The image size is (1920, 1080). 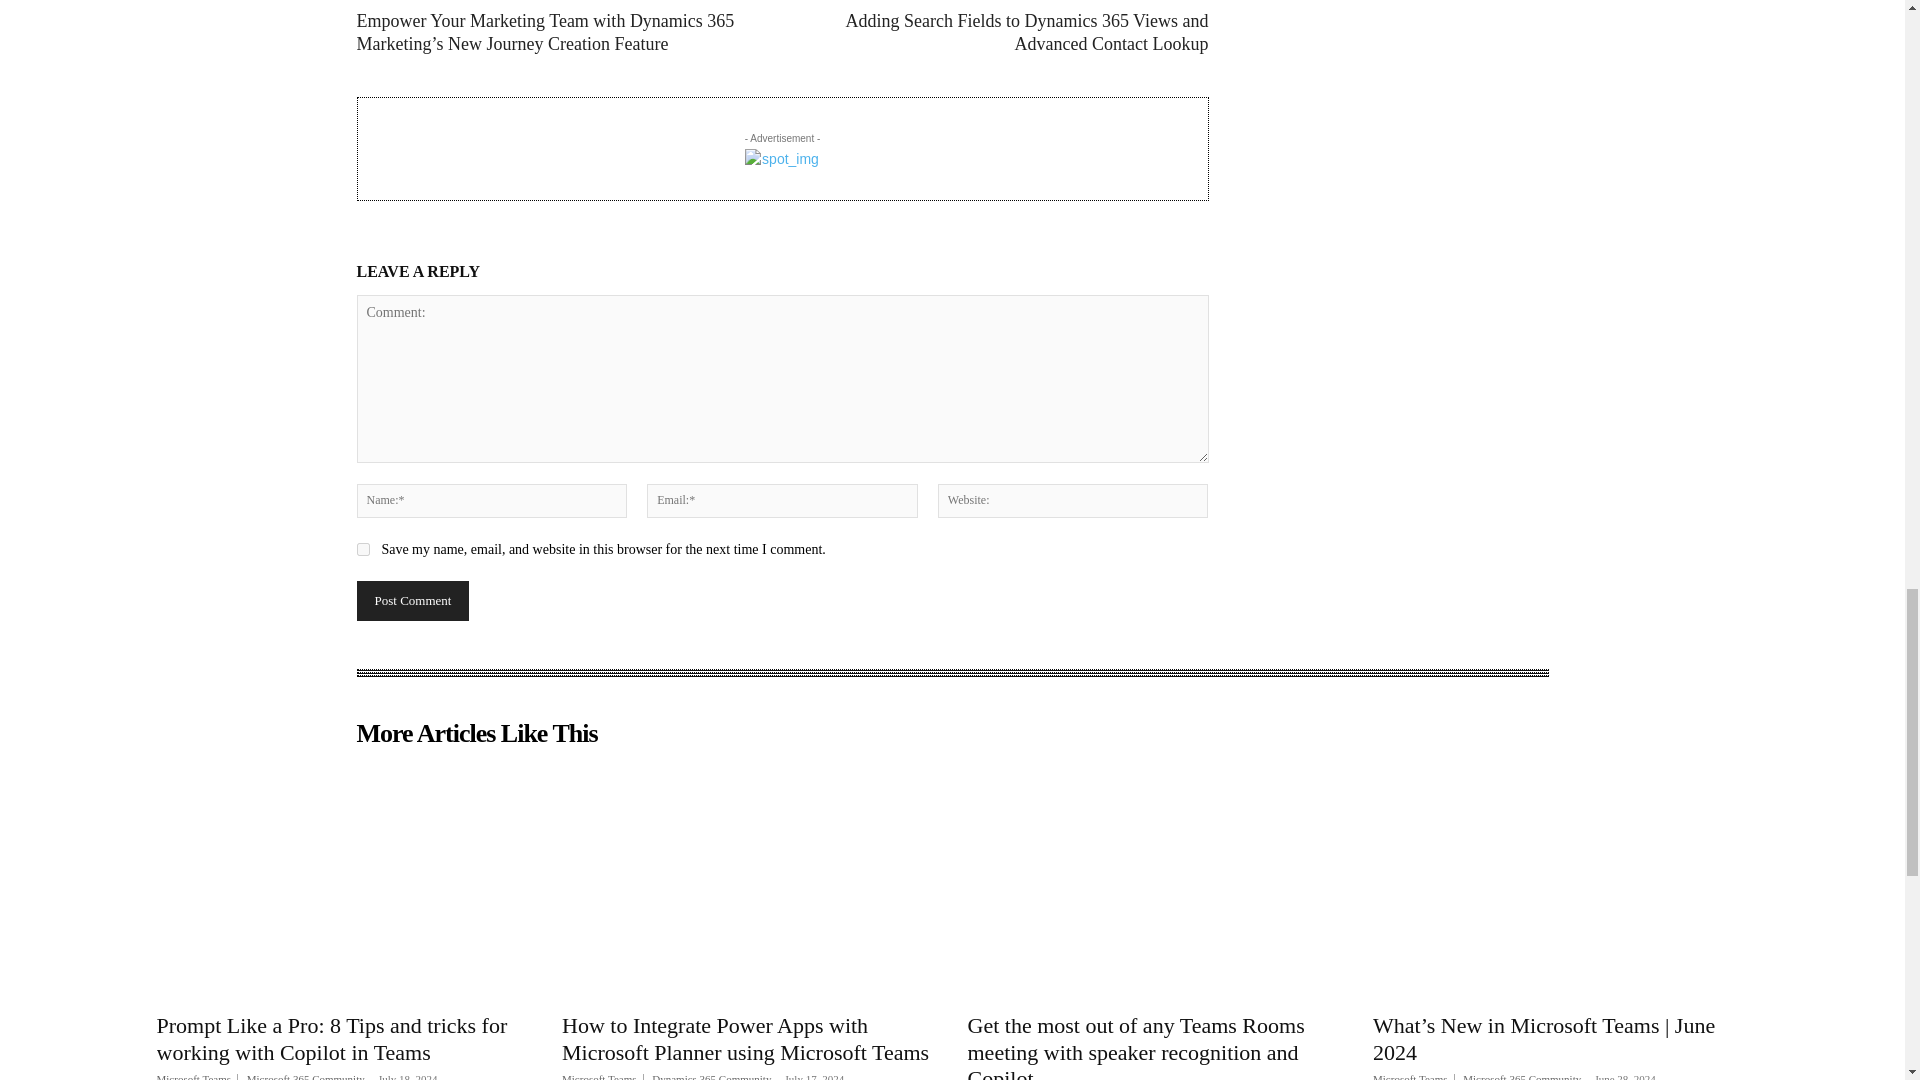 I want to click on Post Comment, so click(x=412, y=601).